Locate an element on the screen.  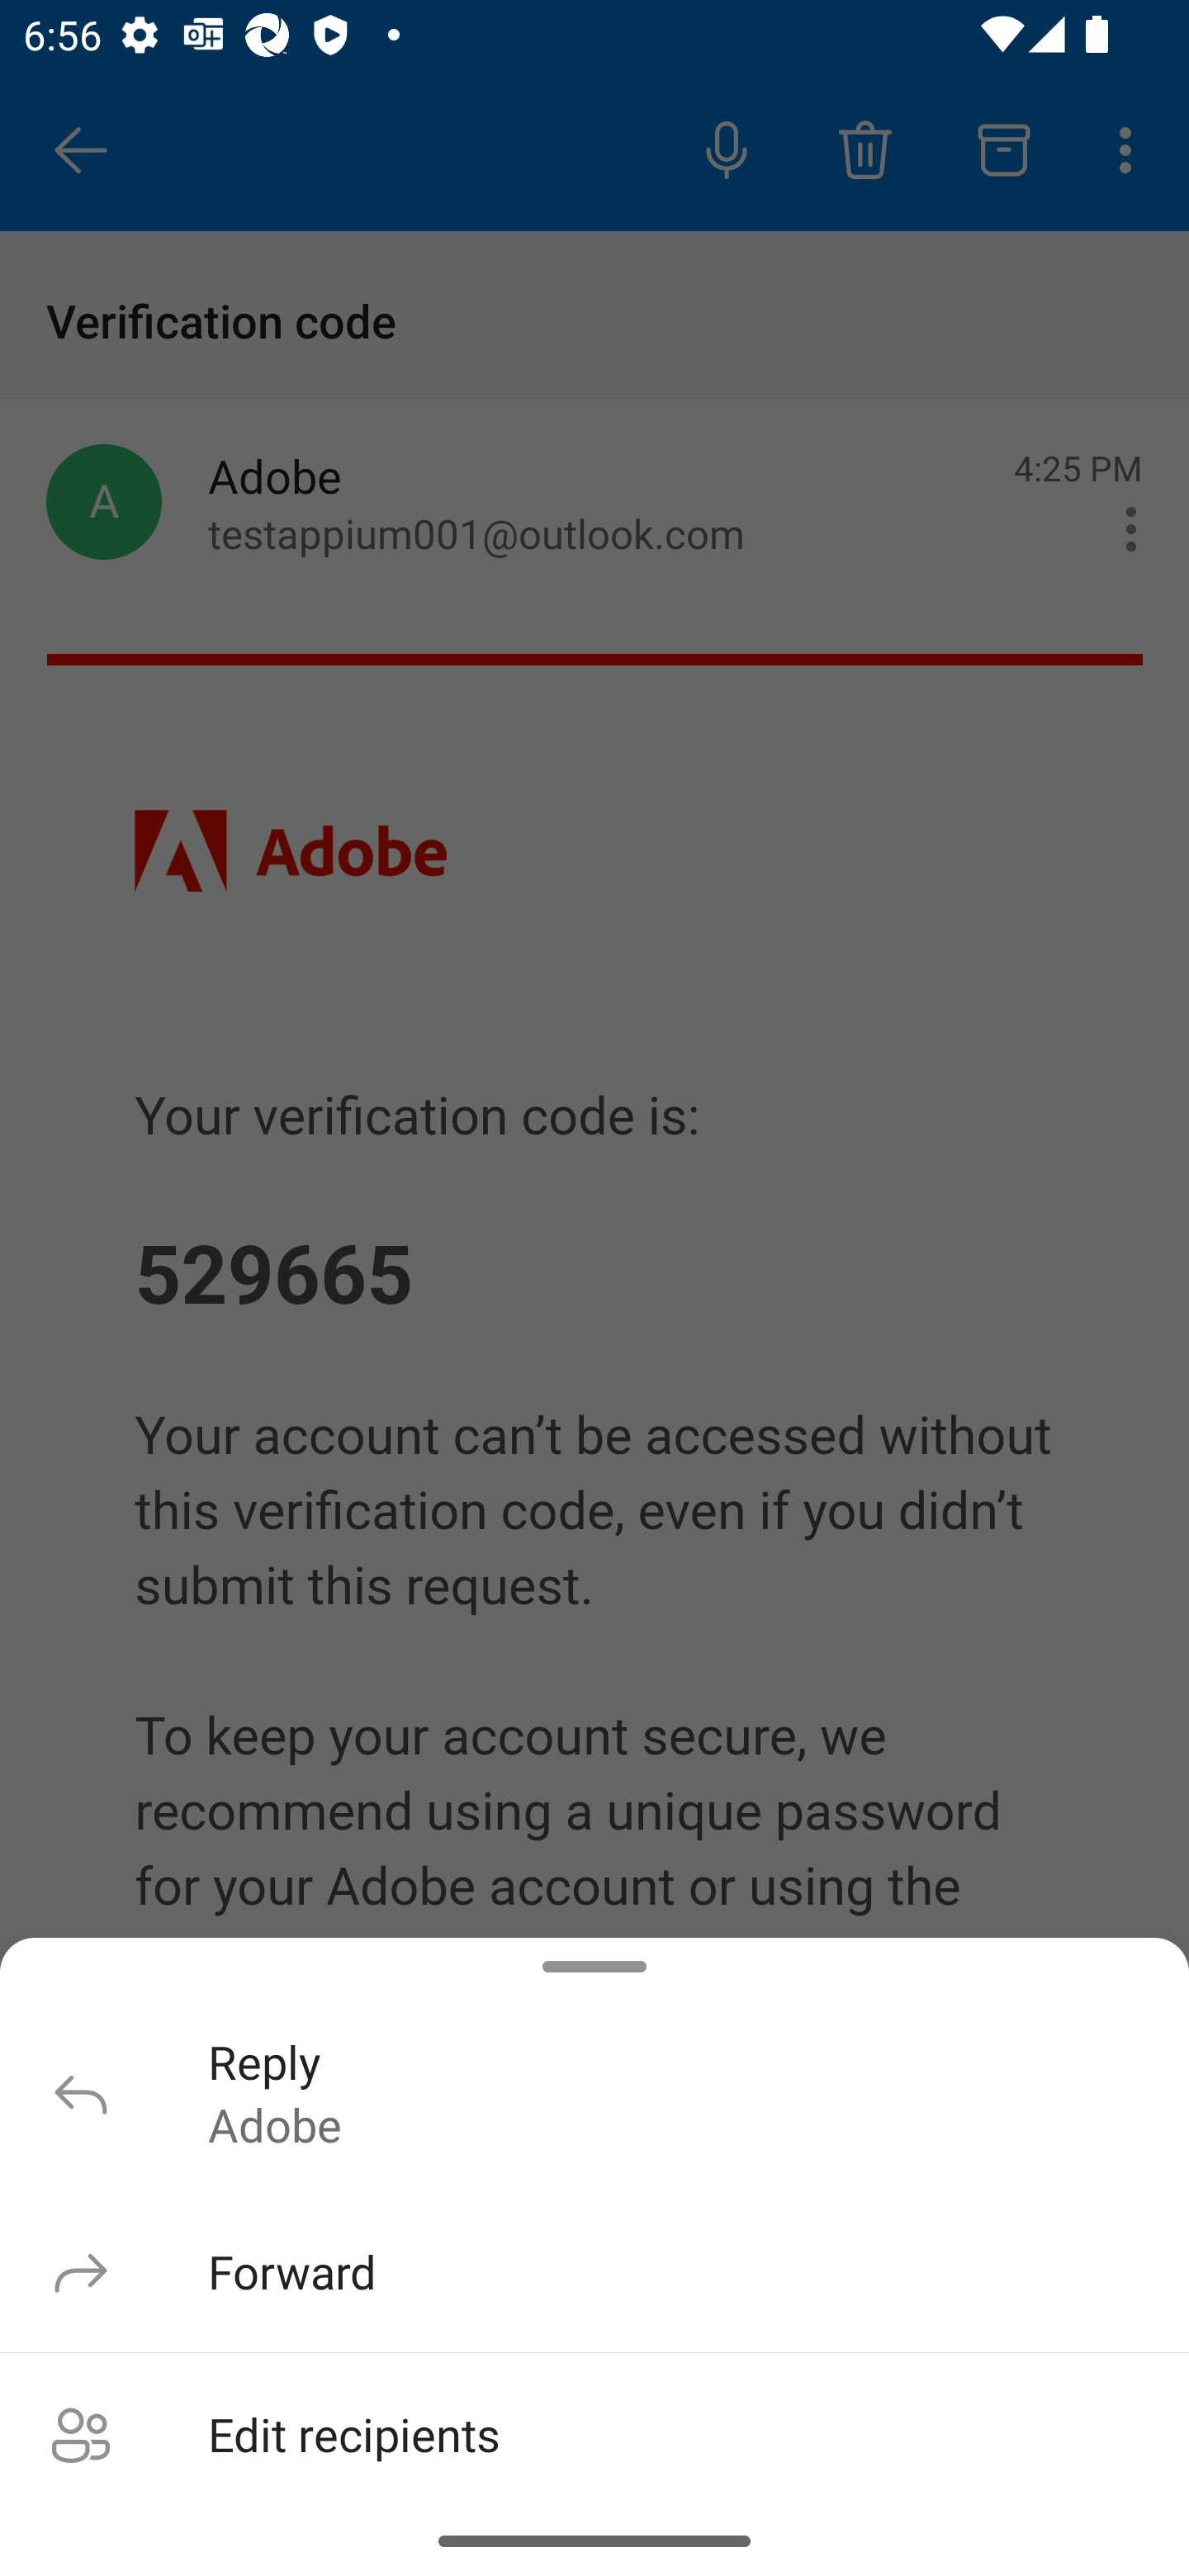
Forward is located at coordinates (594, 2271).